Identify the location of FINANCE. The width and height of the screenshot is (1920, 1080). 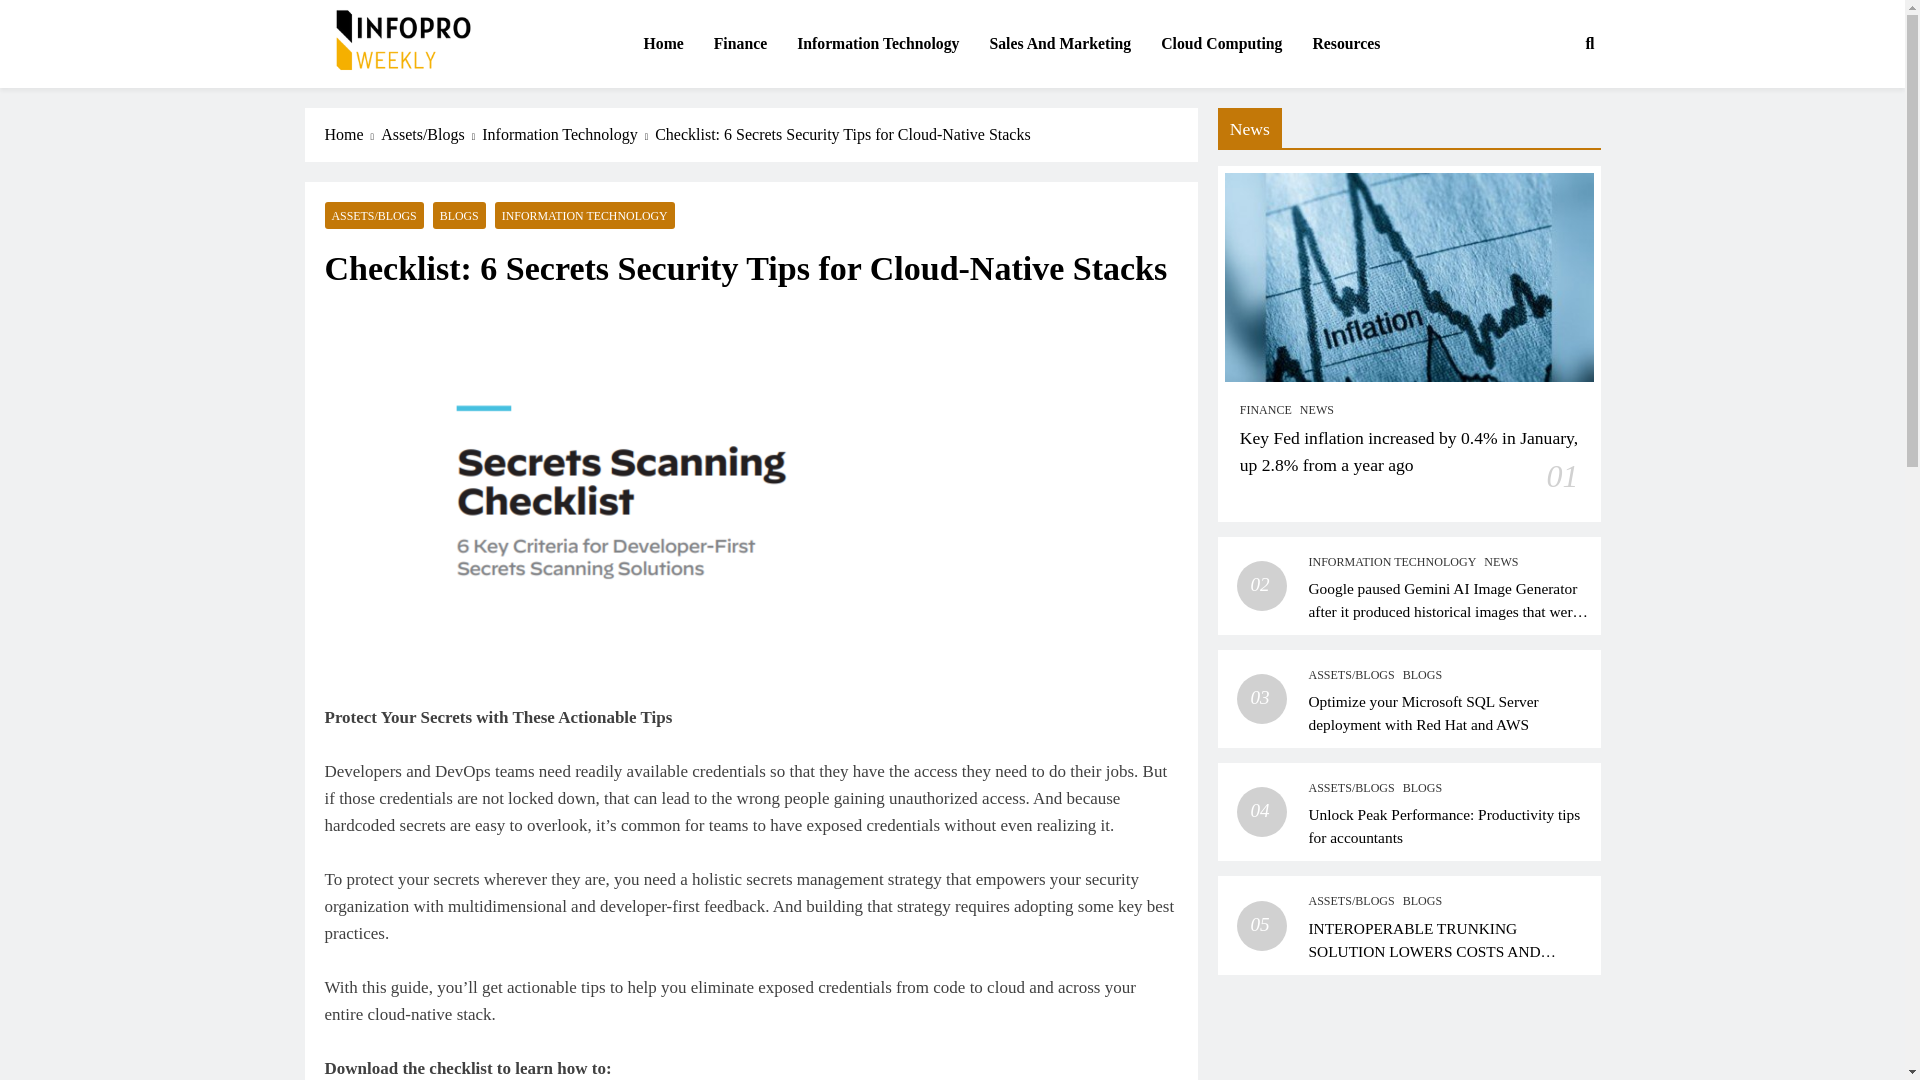
(1266, 410).